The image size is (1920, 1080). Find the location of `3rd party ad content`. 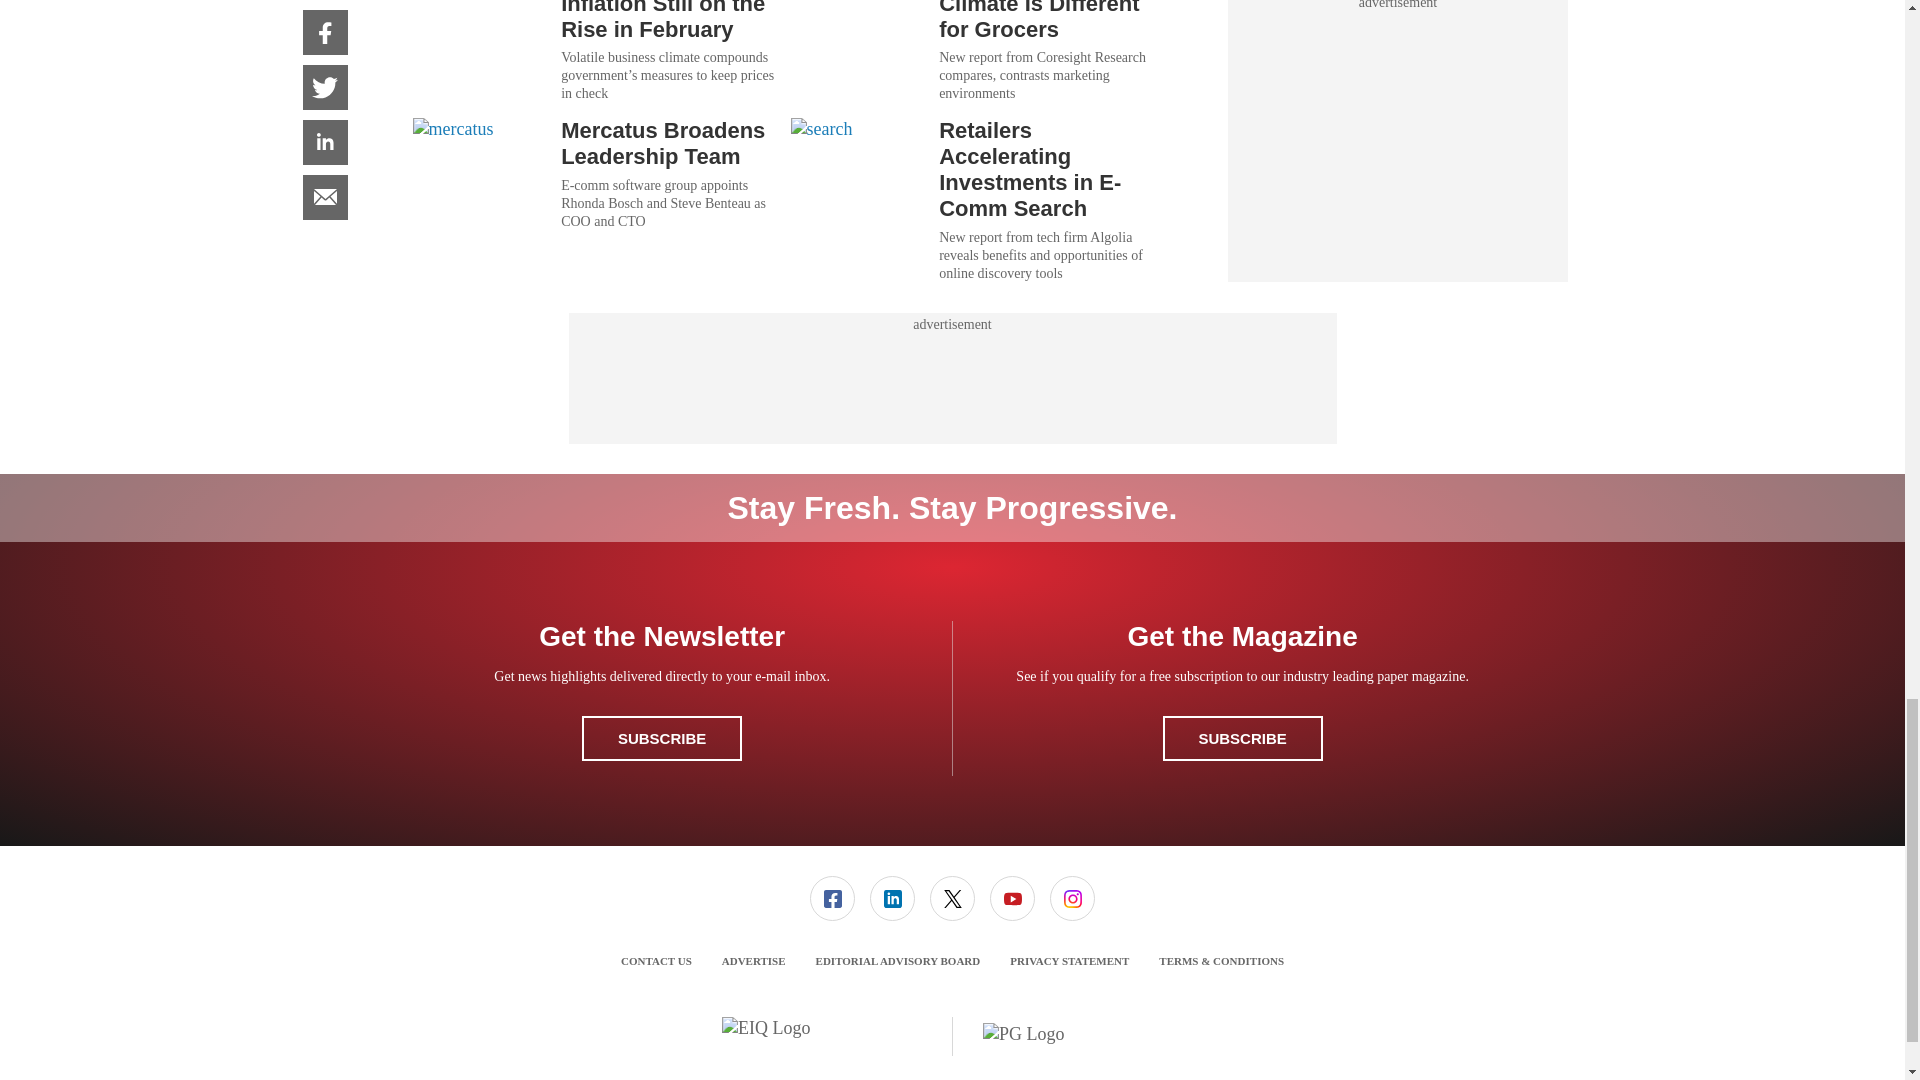

3rd party ad content is located at coordinates (951, 378).